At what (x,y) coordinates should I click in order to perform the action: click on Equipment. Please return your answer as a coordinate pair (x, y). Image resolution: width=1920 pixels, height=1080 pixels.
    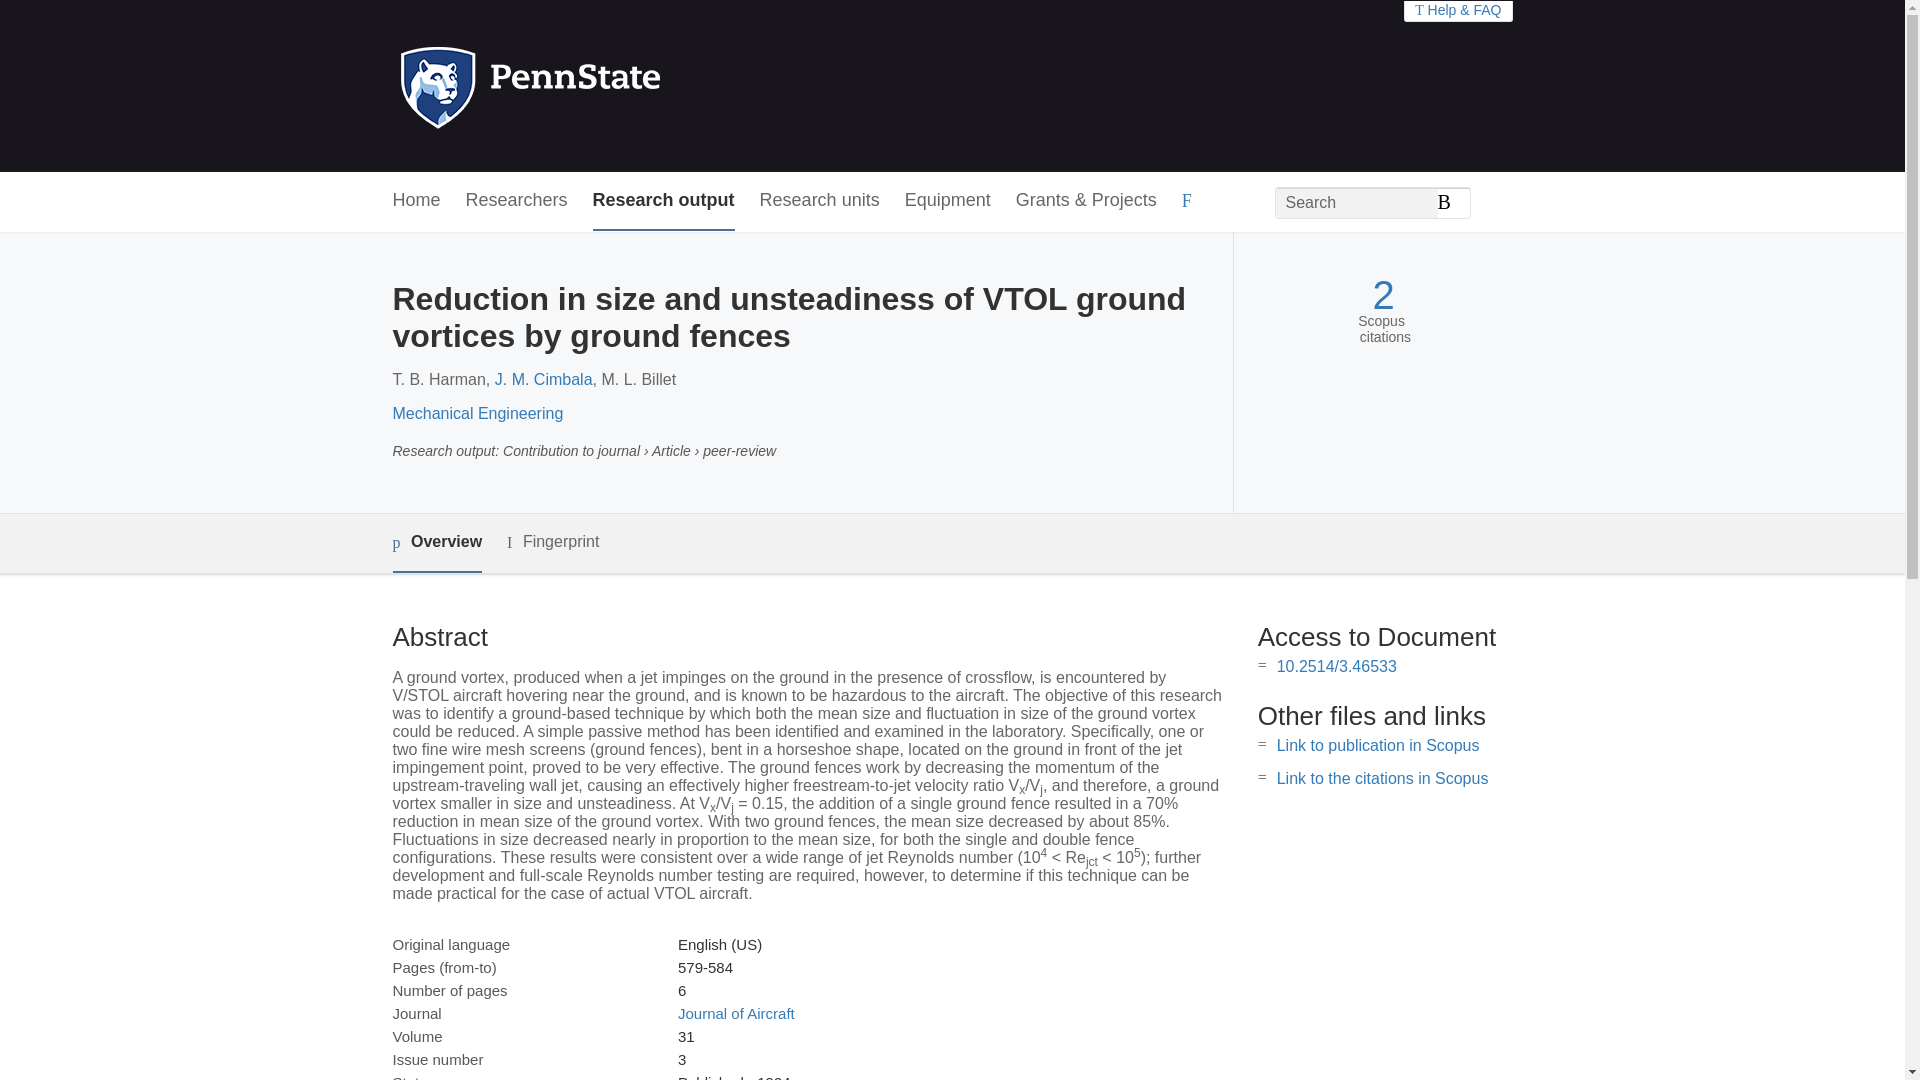
    Looking at the image, I should click on (947, 201).